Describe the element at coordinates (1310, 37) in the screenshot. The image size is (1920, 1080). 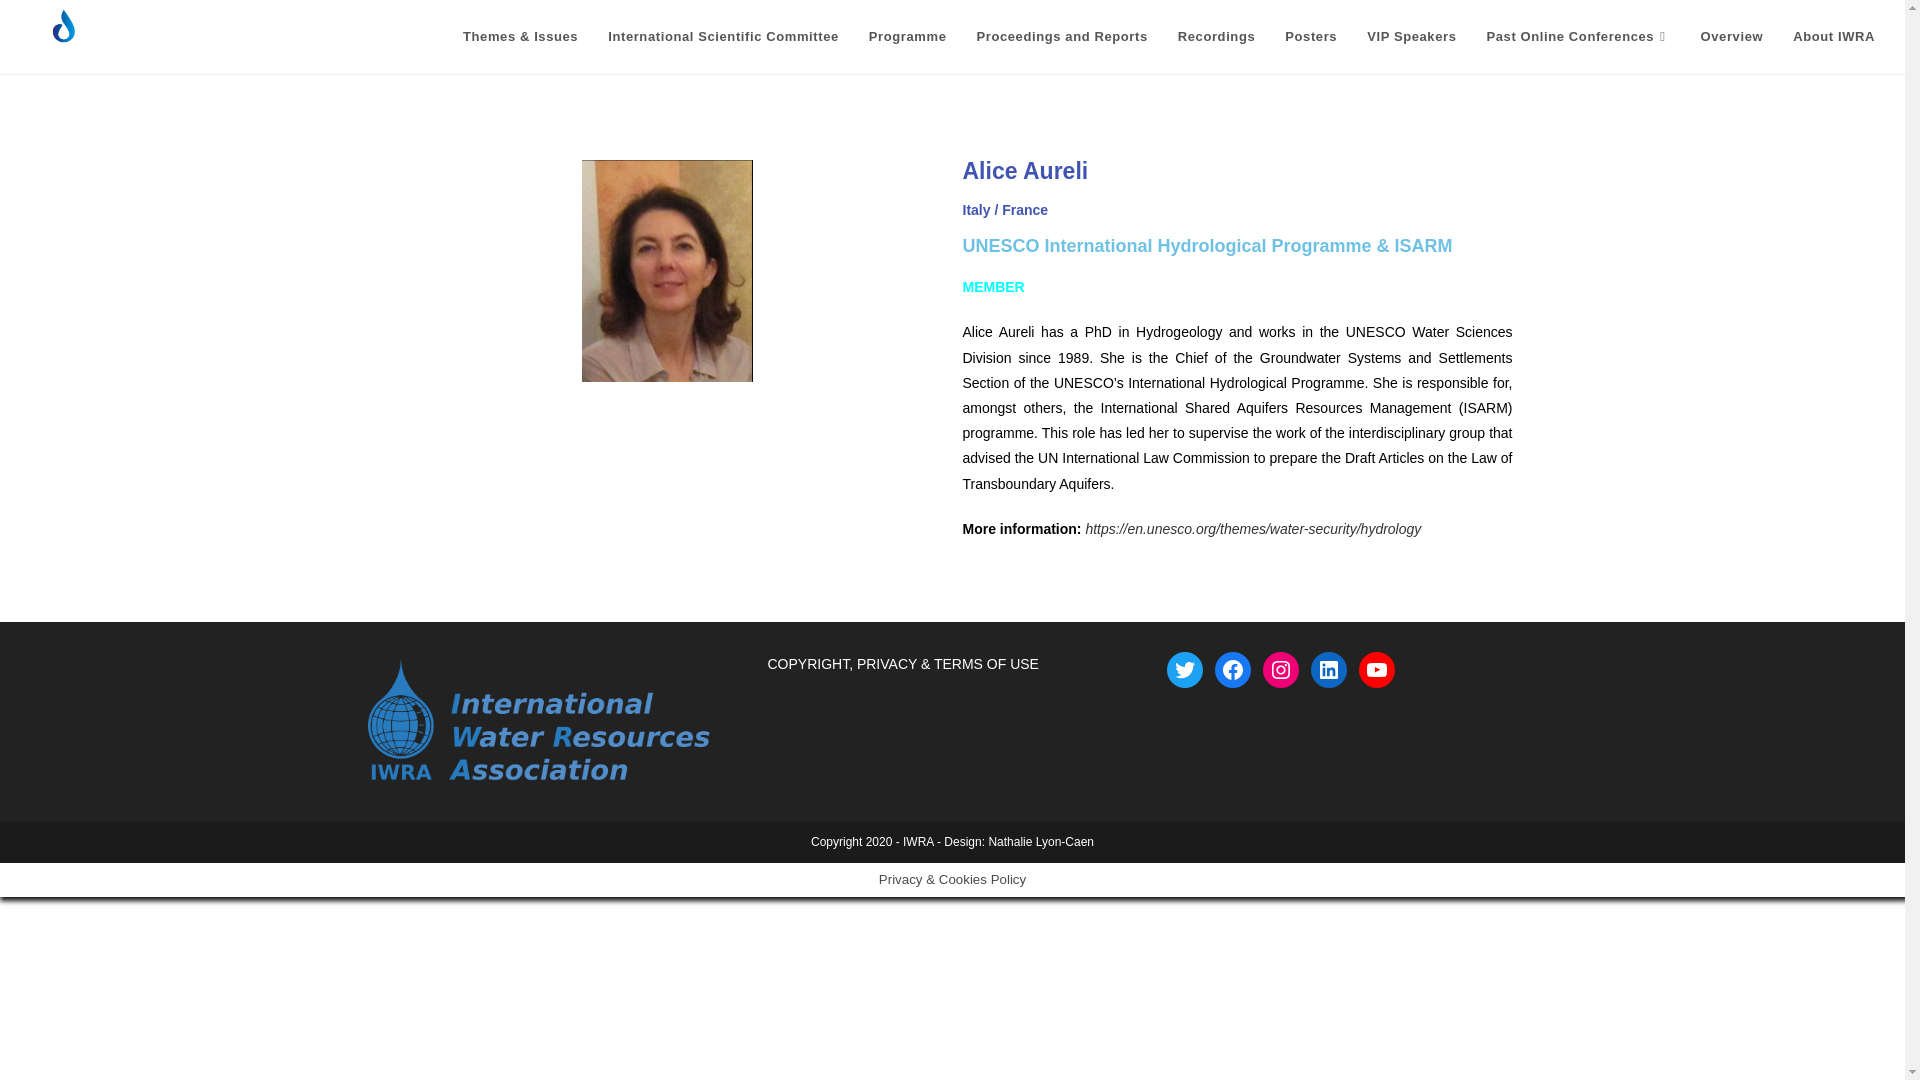
I see `Posters` at that location.